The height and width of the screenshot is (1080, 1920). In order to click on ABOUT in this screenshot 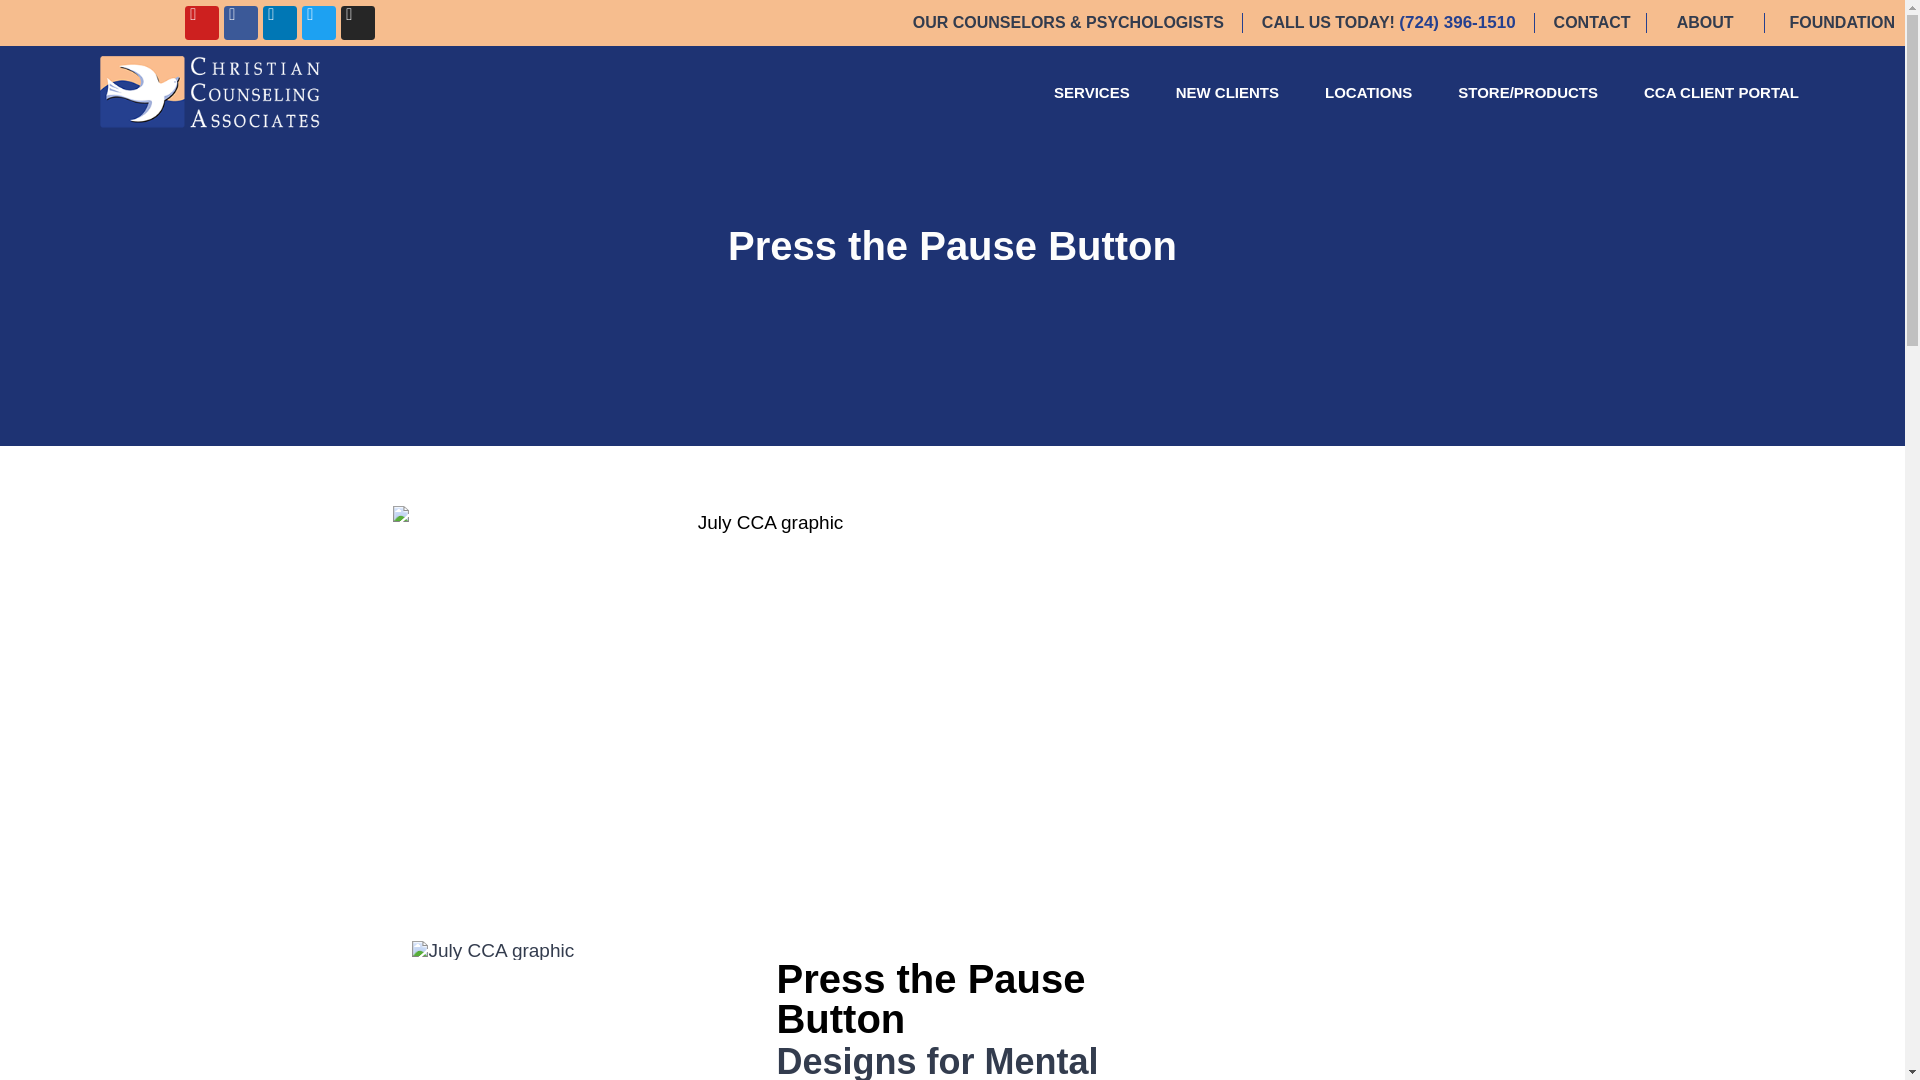, I will do `click(1706, 22)`.